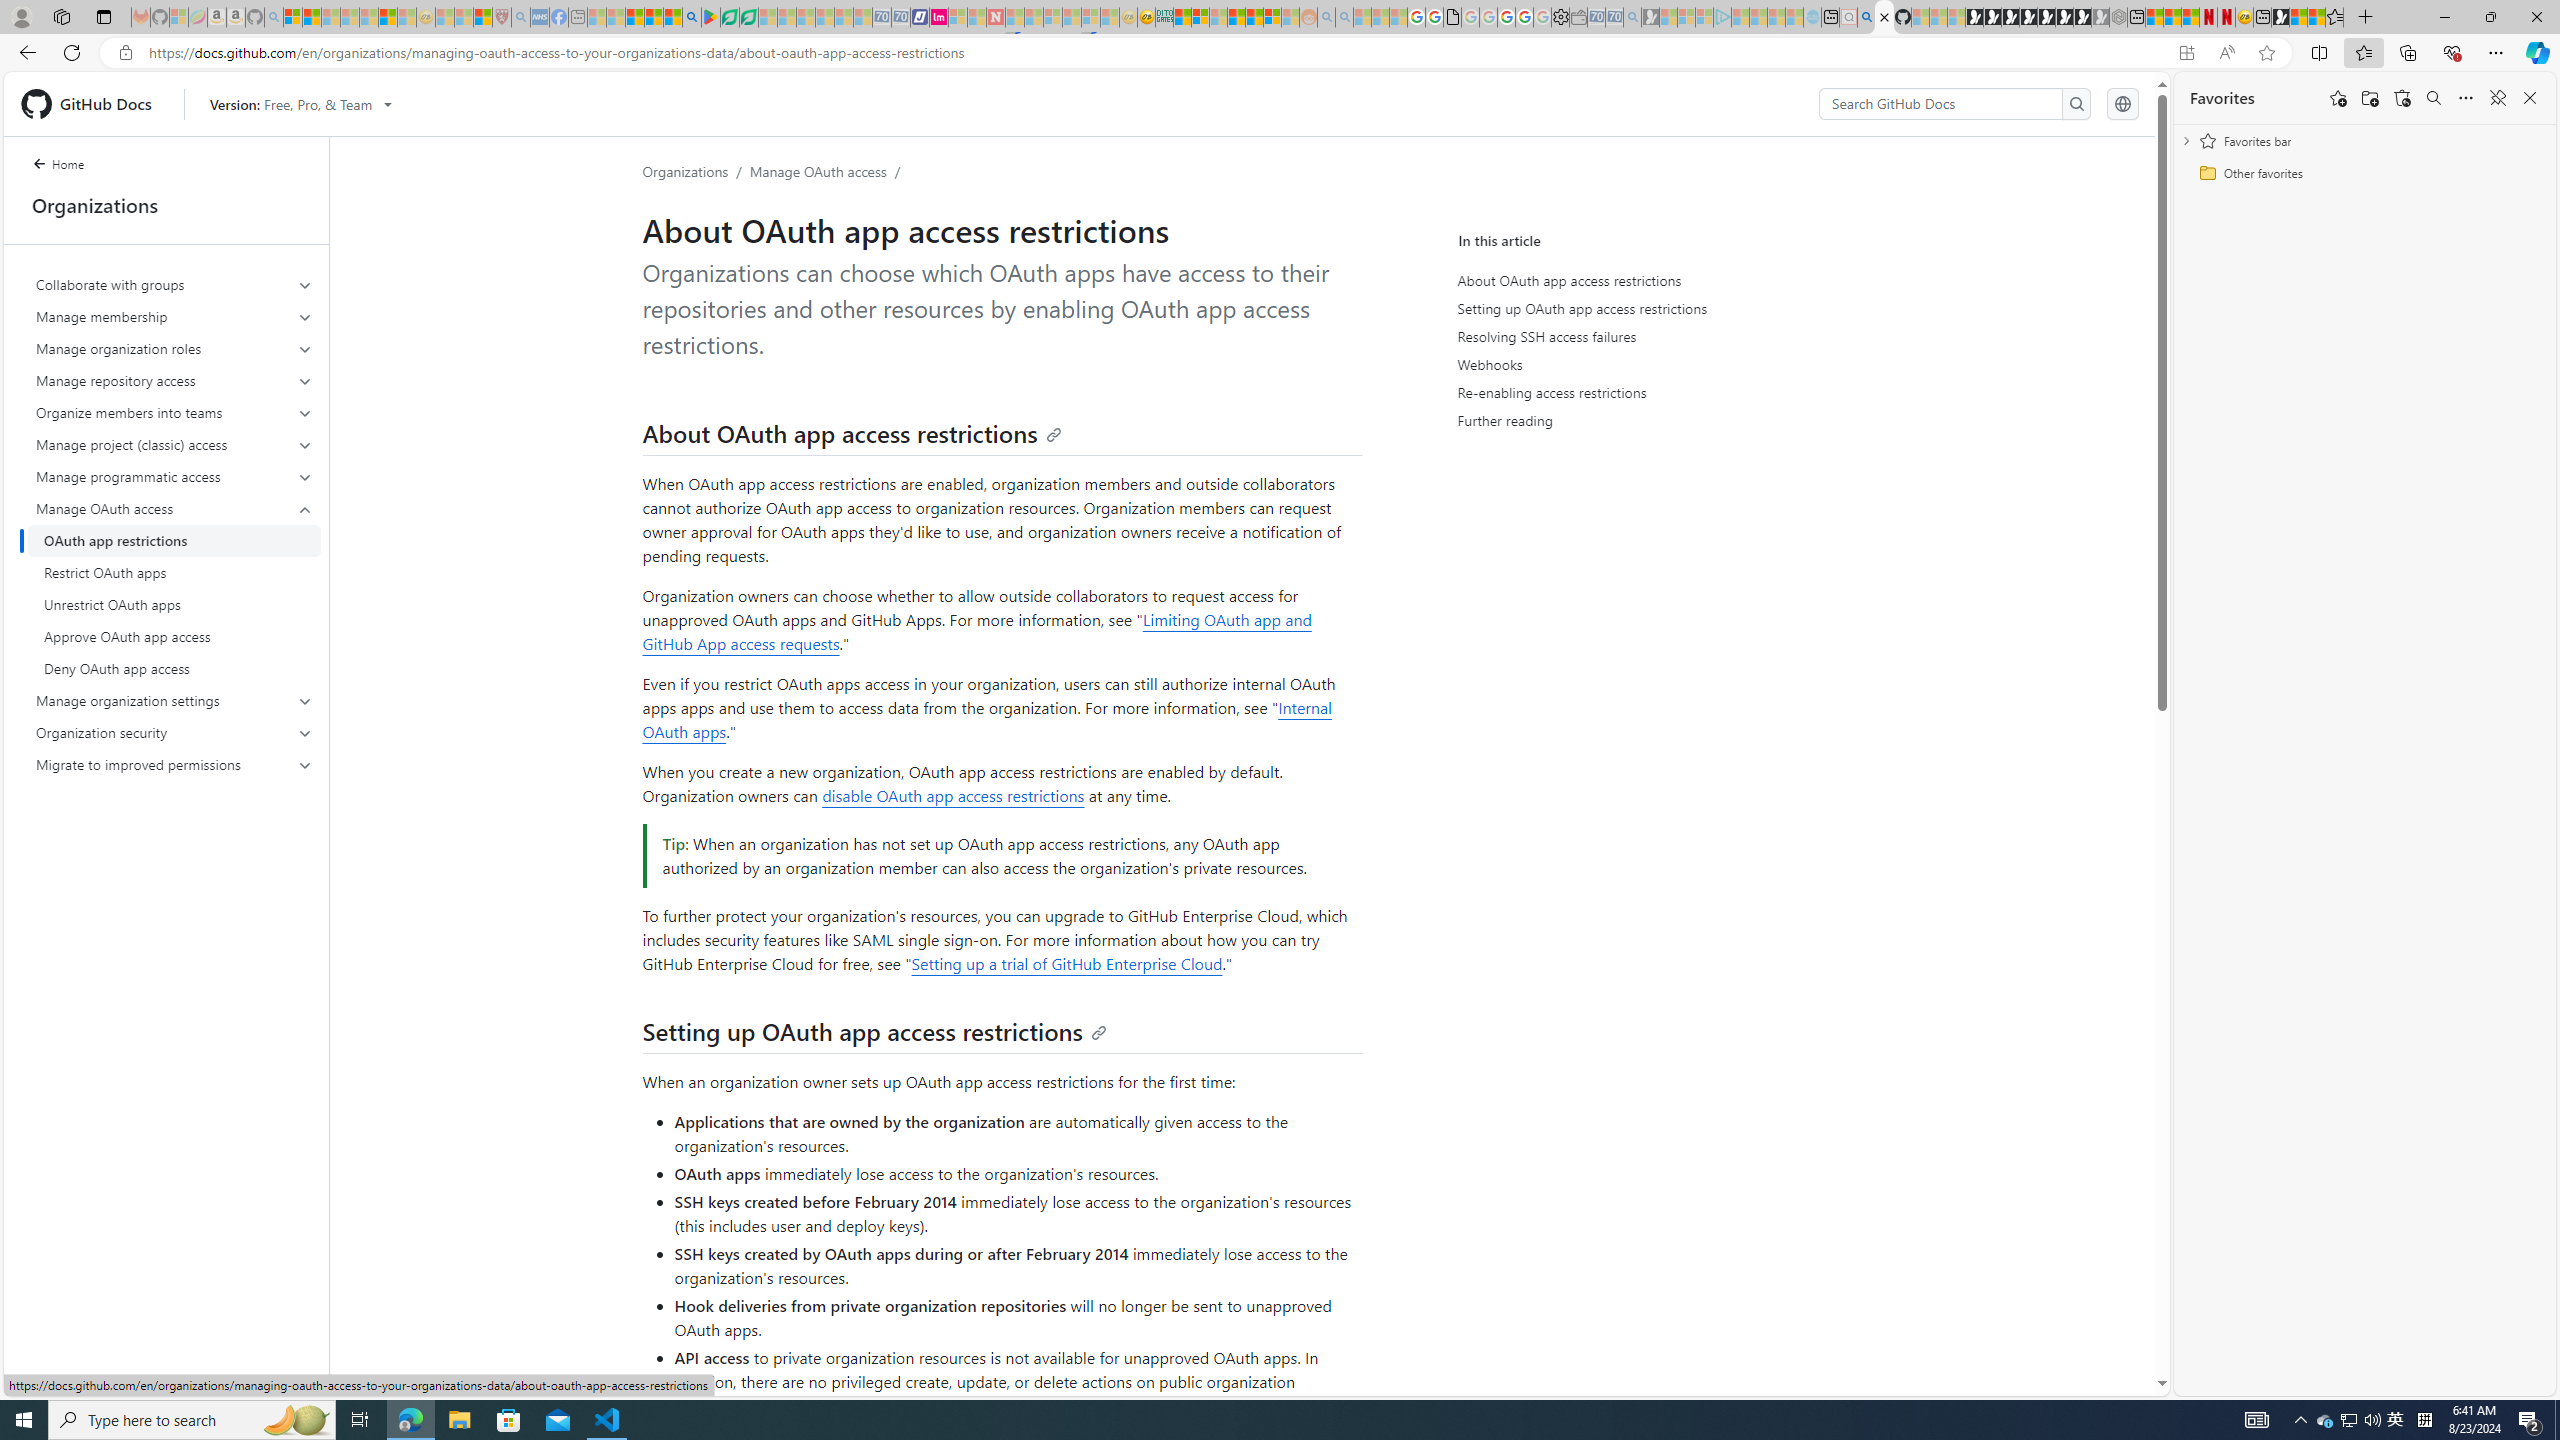 The image size is (2560, 1440). Describe the element at coordinates (1642, 308) in the screenshot. I see `Setting up OAuth app access restrictions` at that location.